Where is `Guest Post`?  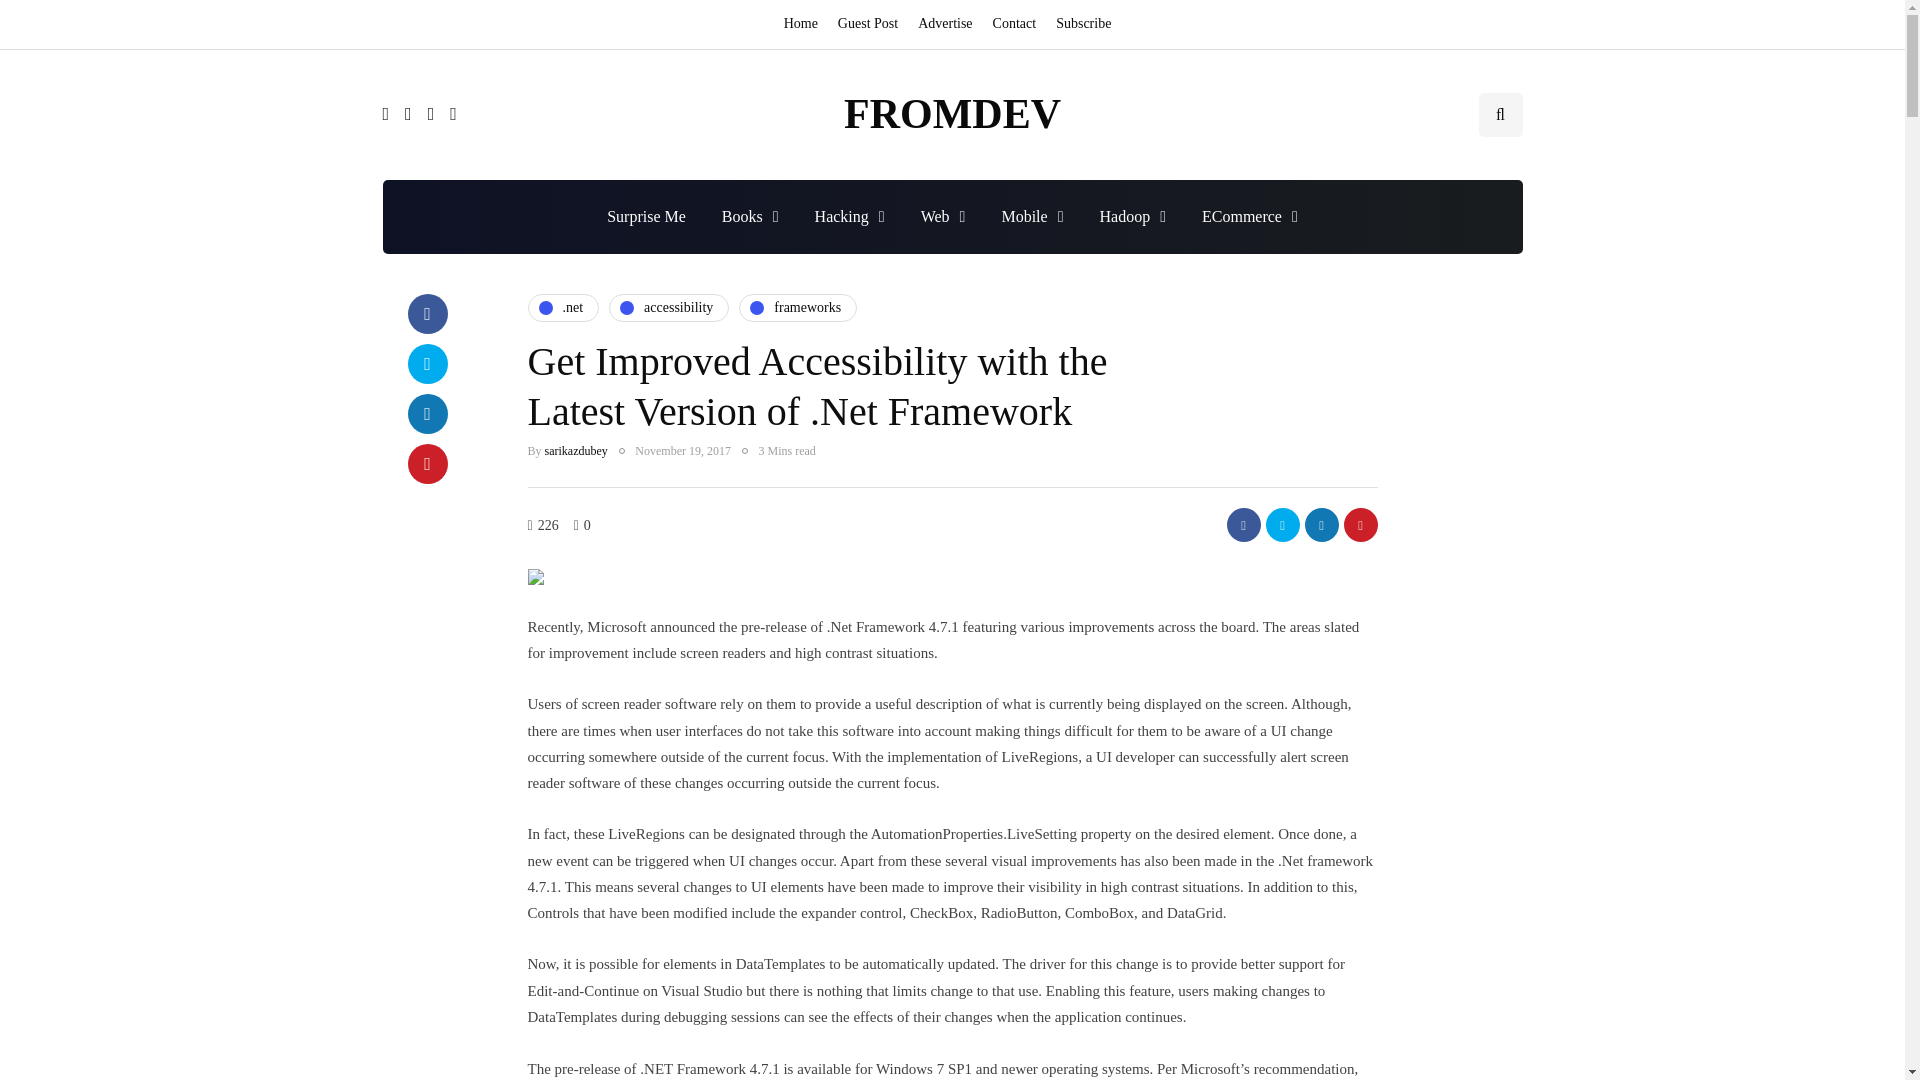 Guest Post is located at coordinates (868, 24).